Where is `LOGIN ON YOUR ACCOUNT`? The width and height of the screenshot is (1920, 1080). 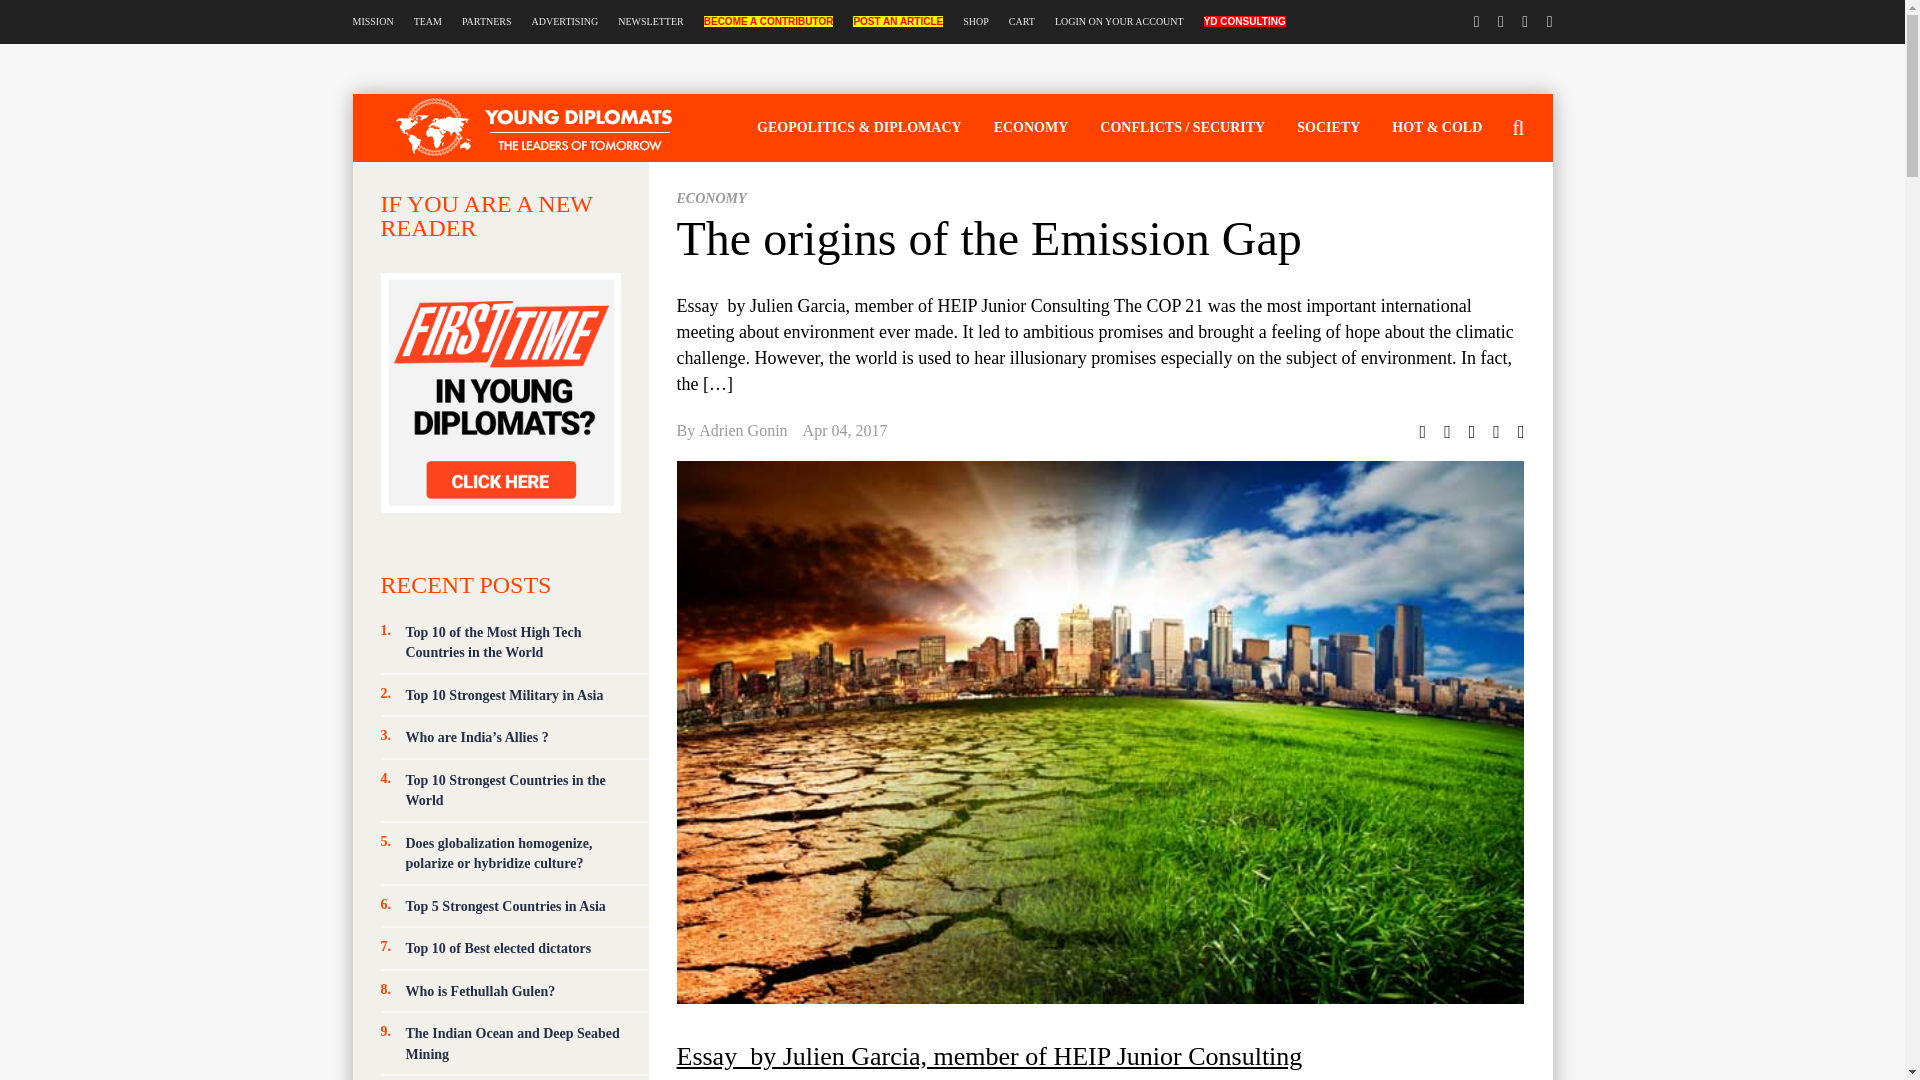 LOGIN ON YOUR ACCOUNT is located at coordinates (1119, 22).